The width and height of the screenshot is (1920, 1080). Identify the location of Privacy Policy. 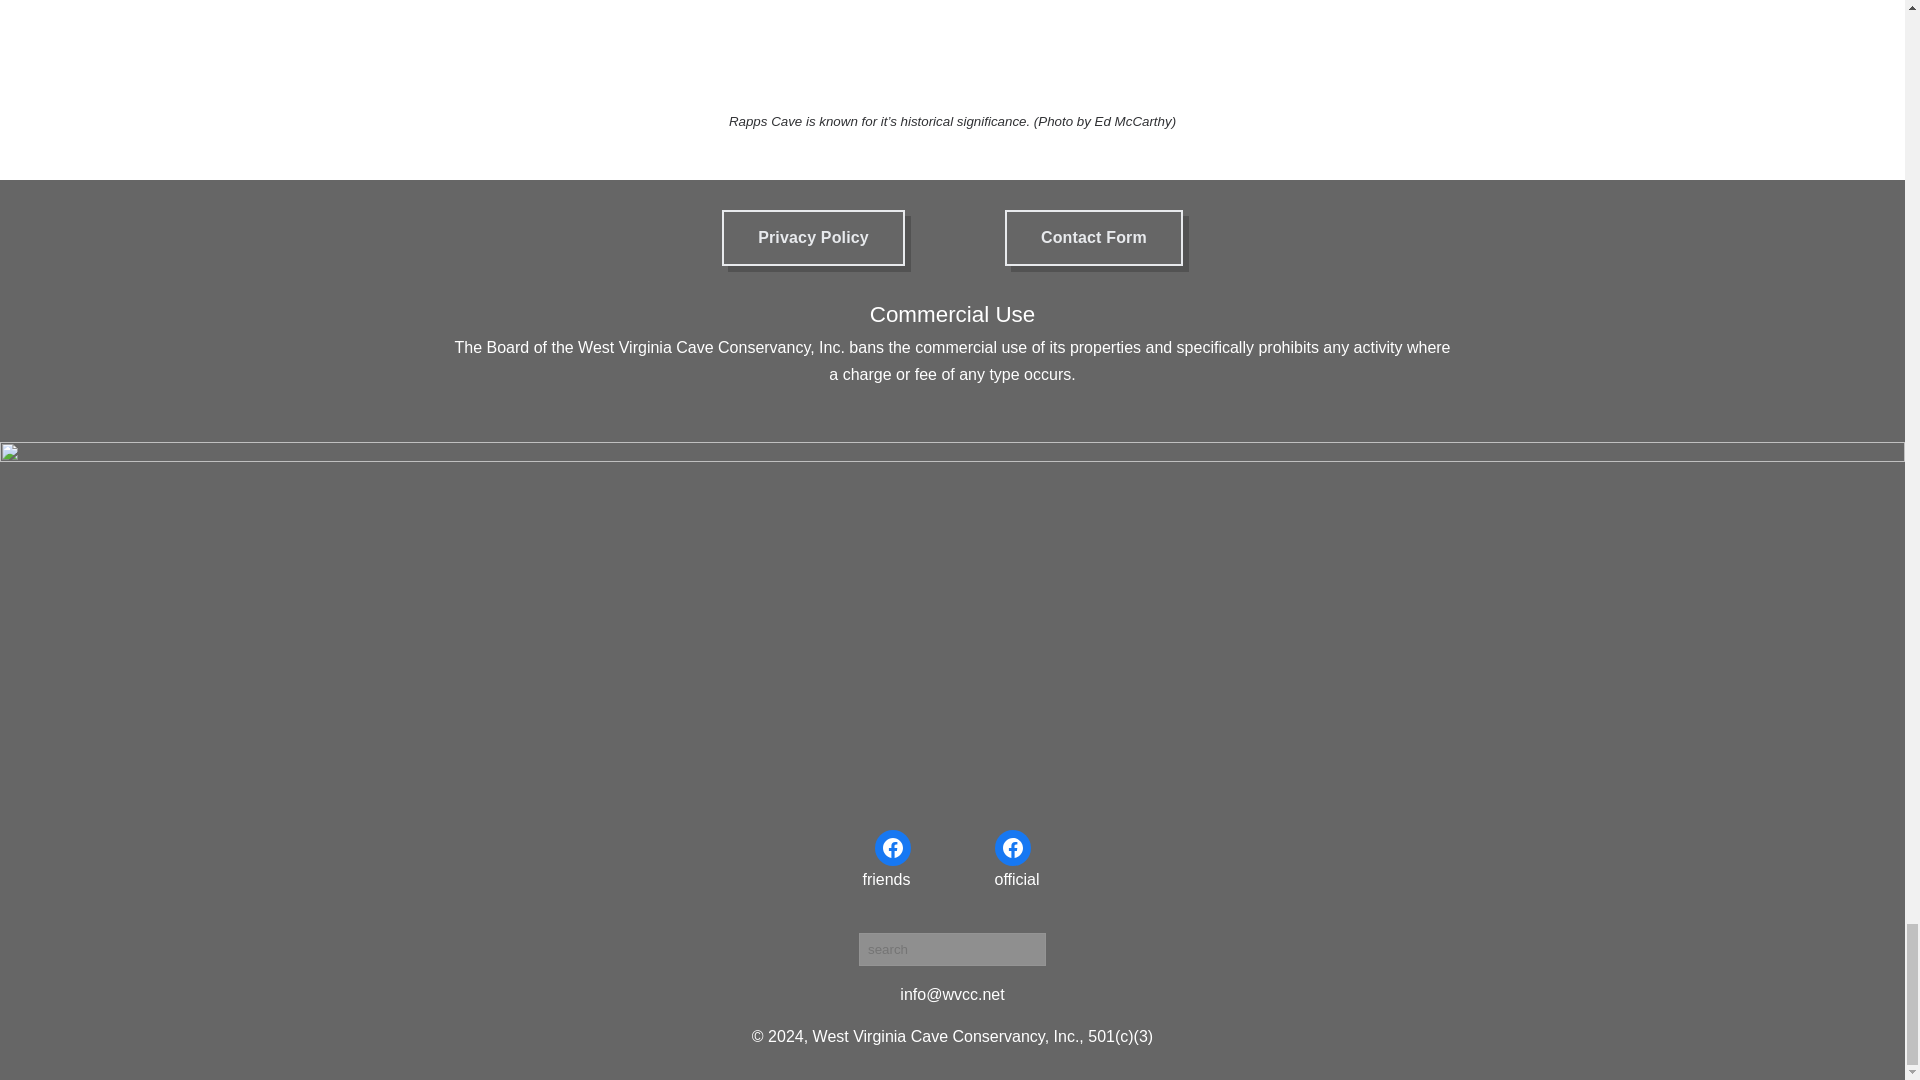
(812, 237).